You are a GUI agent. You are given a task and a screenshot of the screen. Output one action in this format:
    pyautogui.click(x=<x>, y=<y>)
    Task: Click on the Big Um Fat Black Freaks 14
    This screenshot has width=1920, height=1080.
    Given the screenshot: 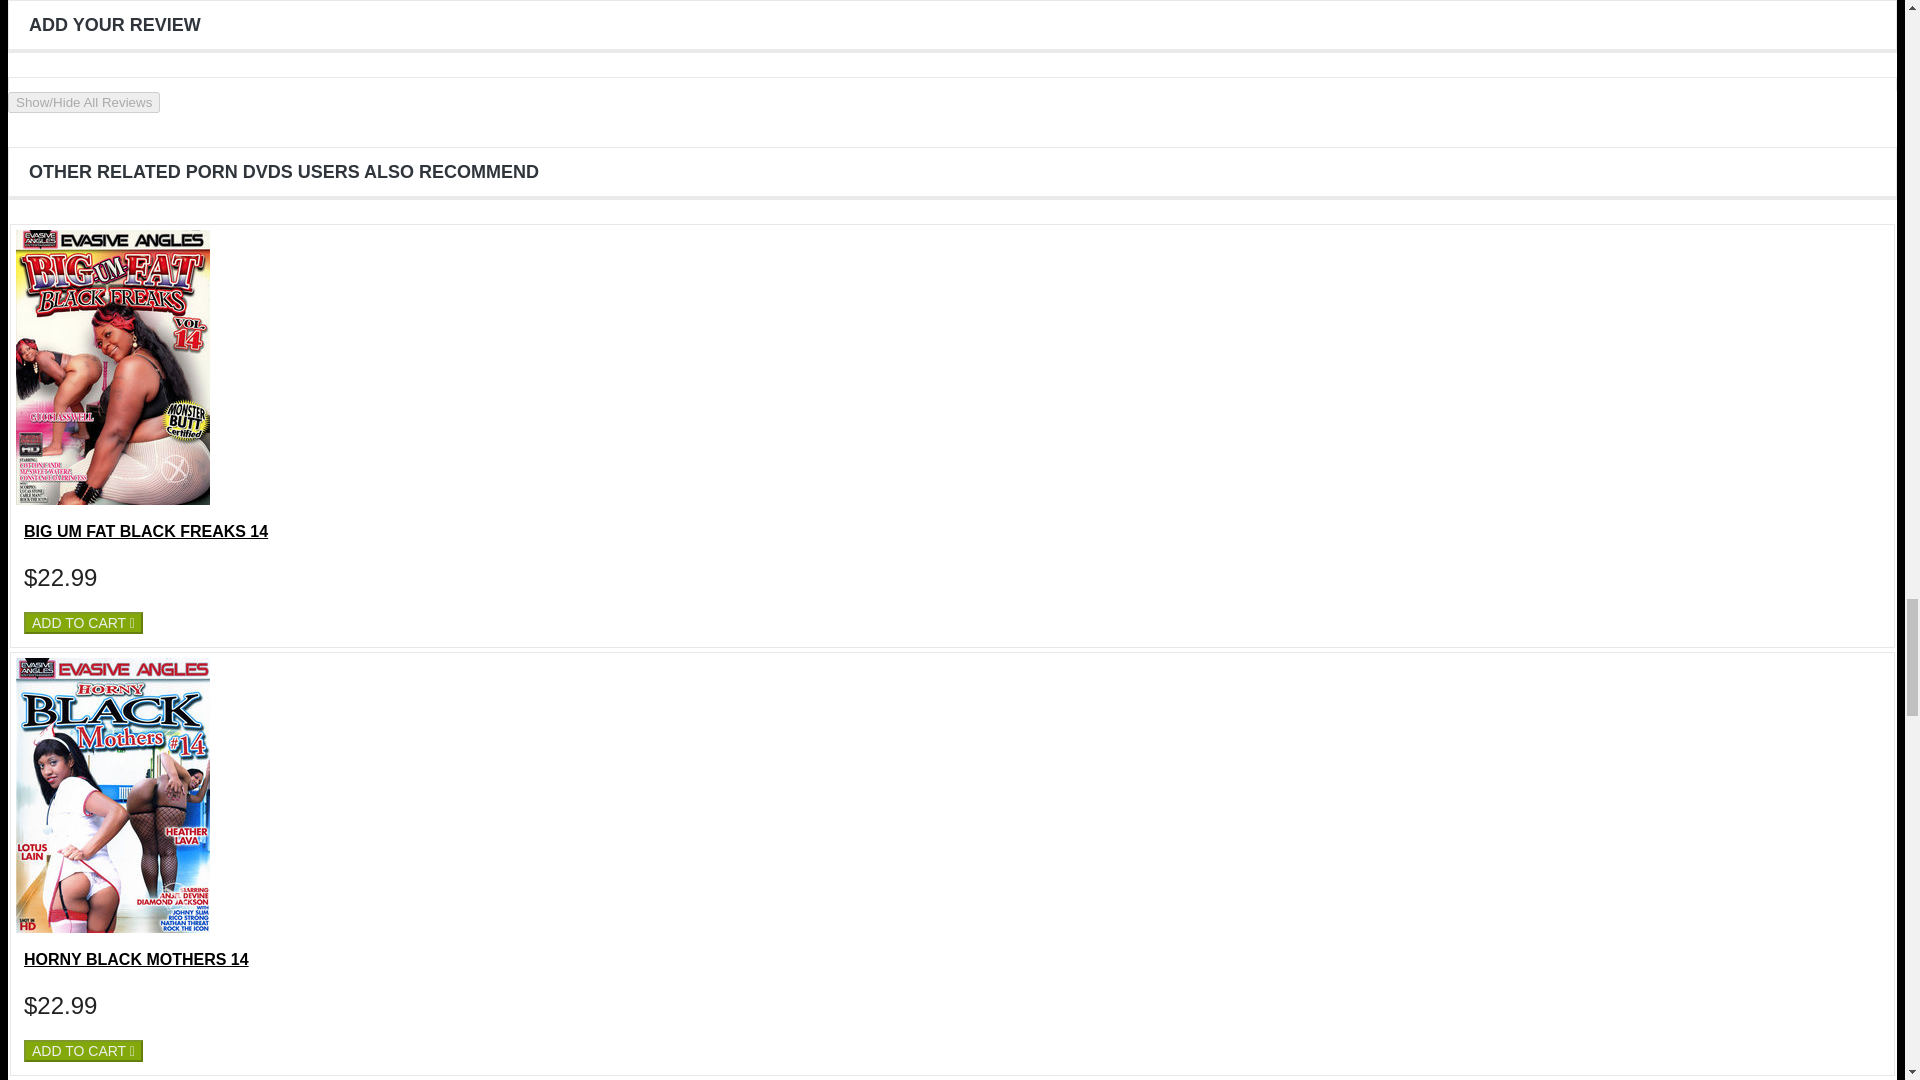 What is the action you would take?
    pyautogui.click(x=112, y=500)
    